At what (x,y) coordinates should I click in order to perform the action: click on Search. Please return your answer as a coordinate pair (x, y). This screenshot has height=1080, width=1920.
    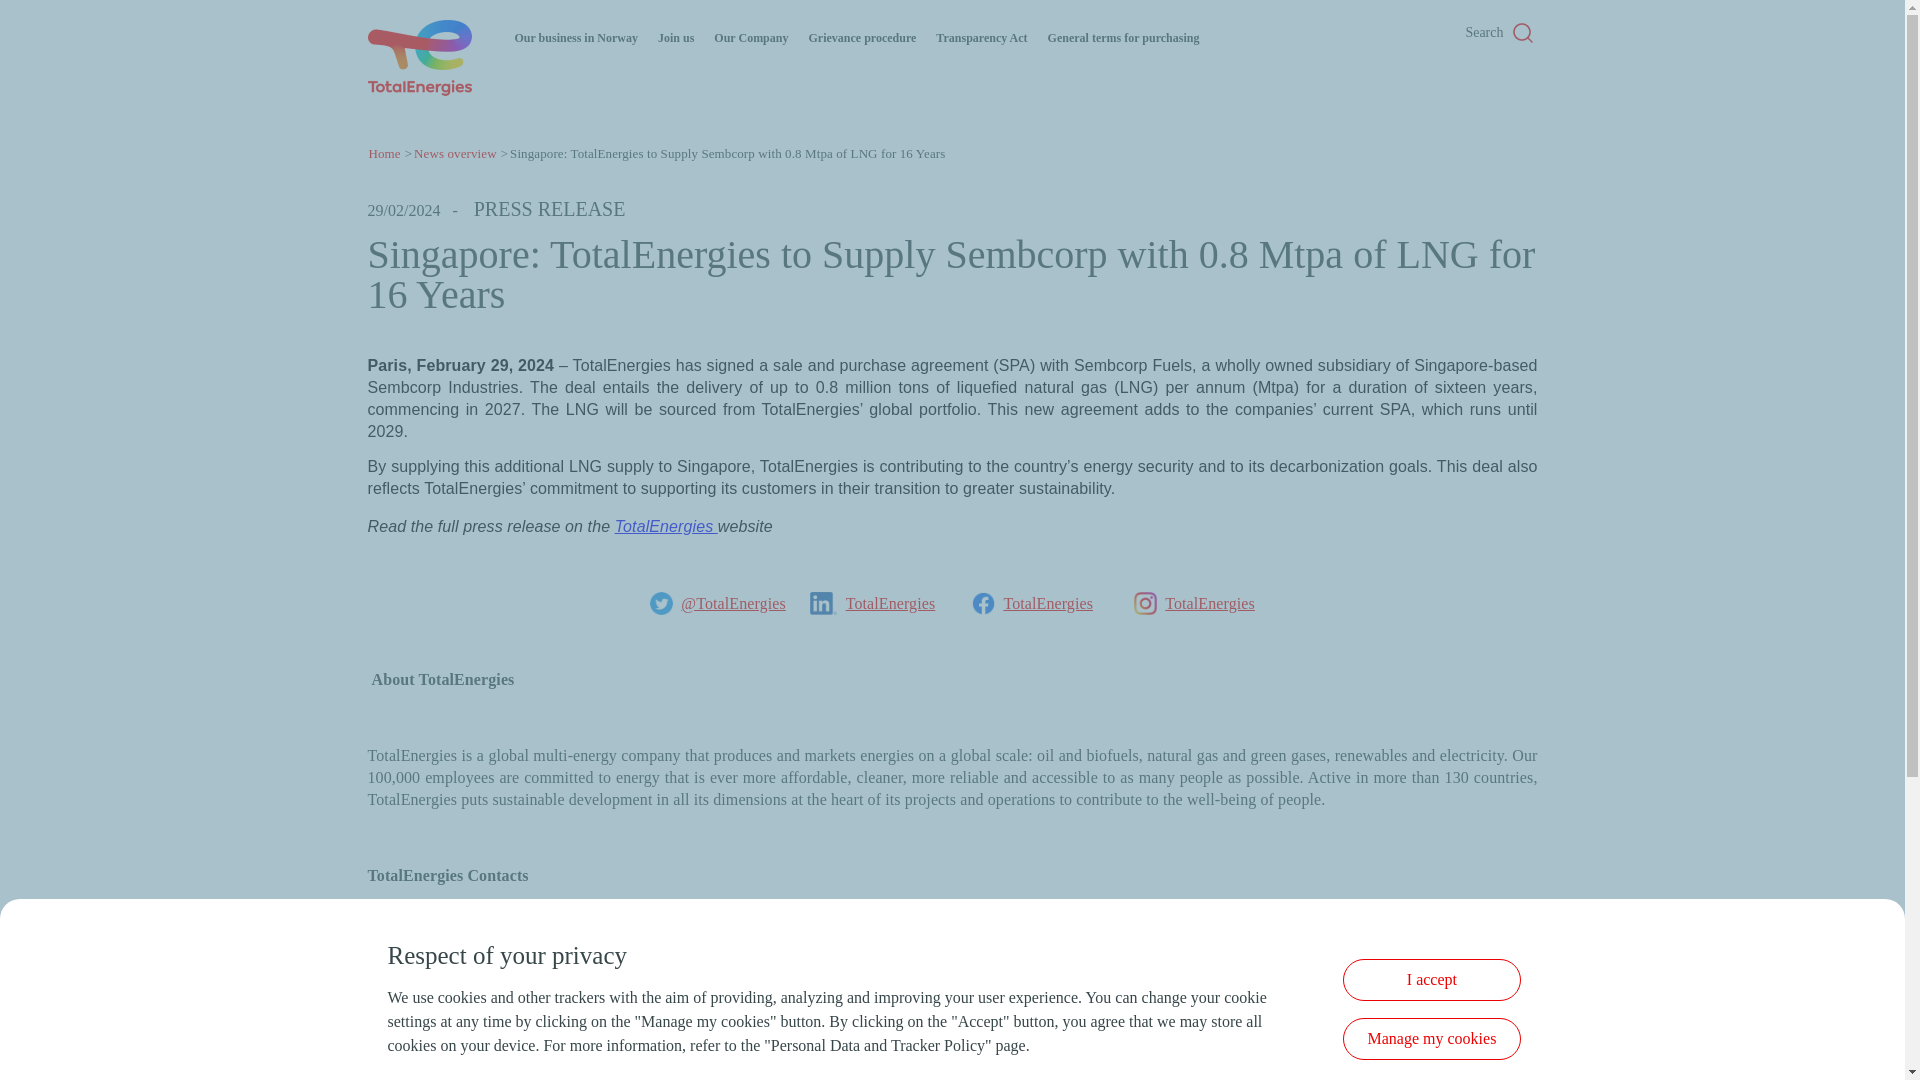
    Looking at the image, I should click on (1484, 34).